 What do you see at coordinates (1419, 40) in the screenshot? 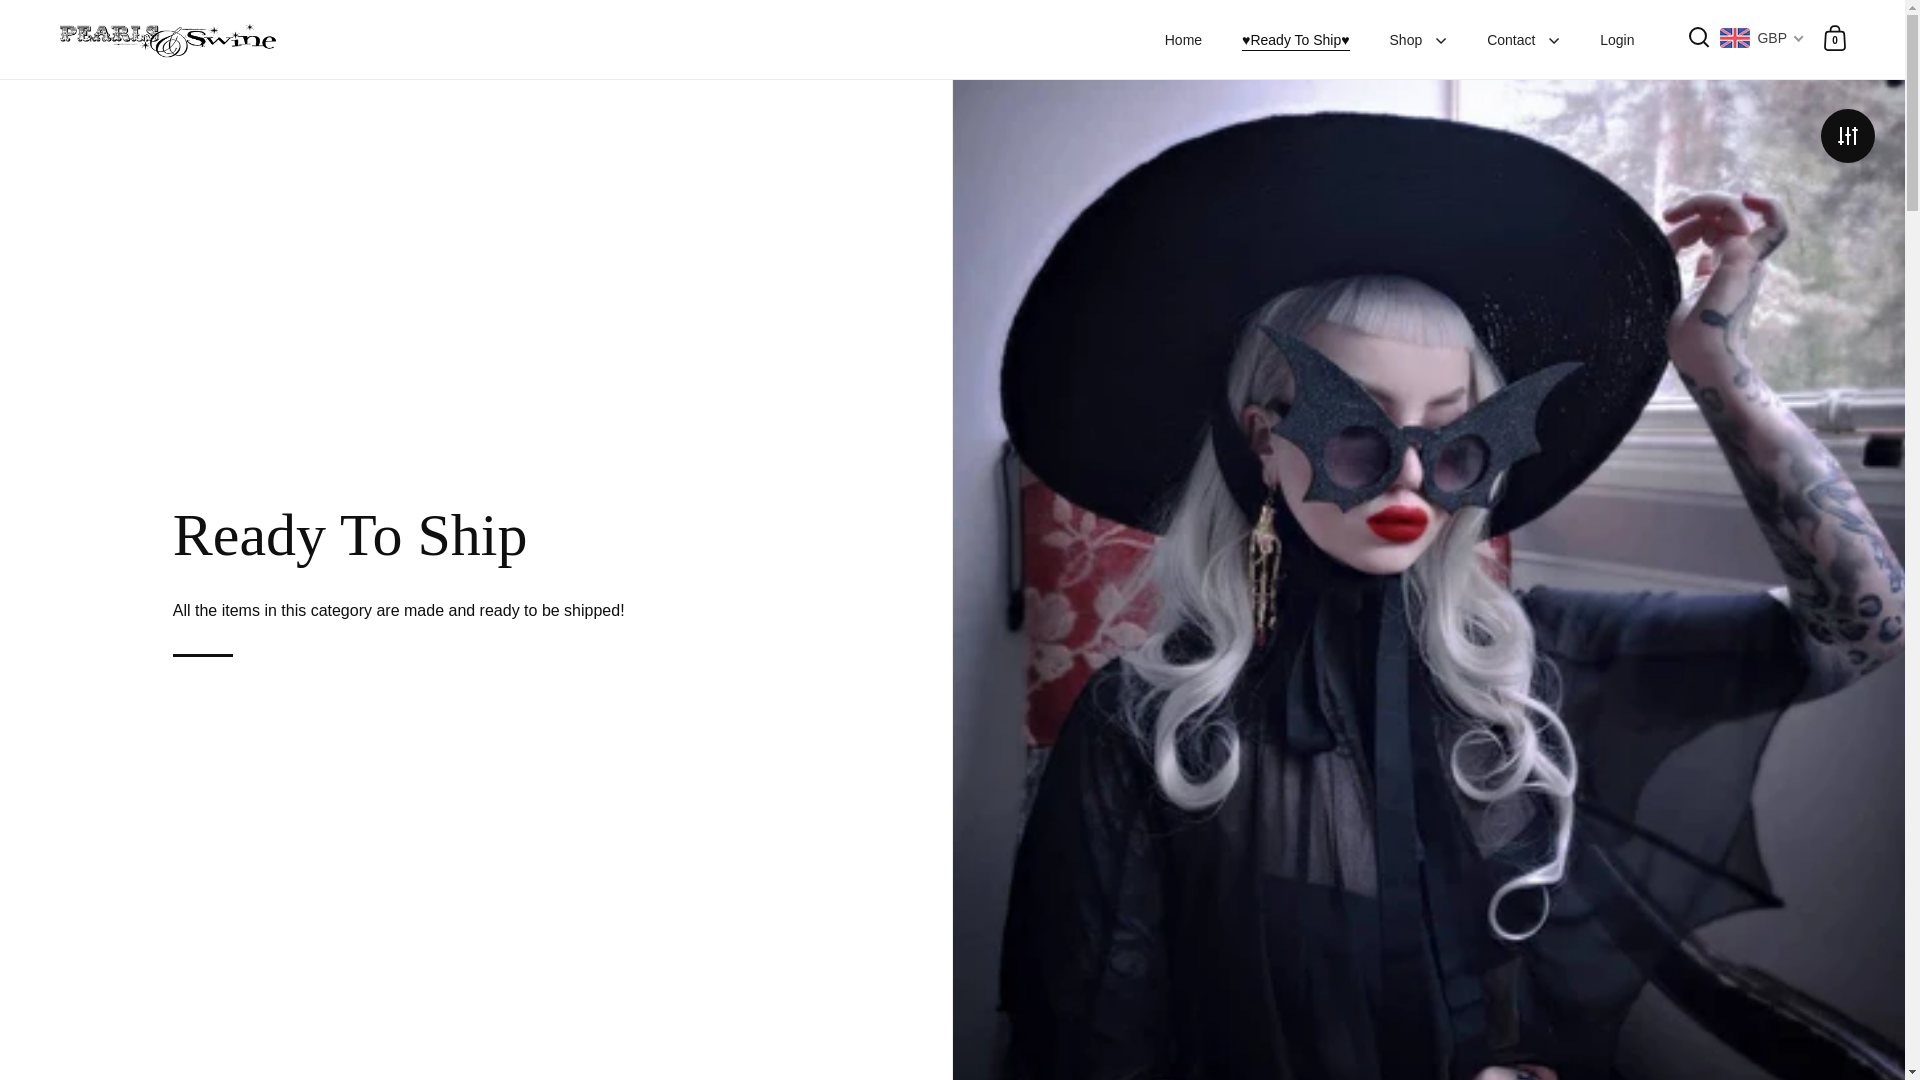
I see `Shop` at bounding box center [1419, 40].